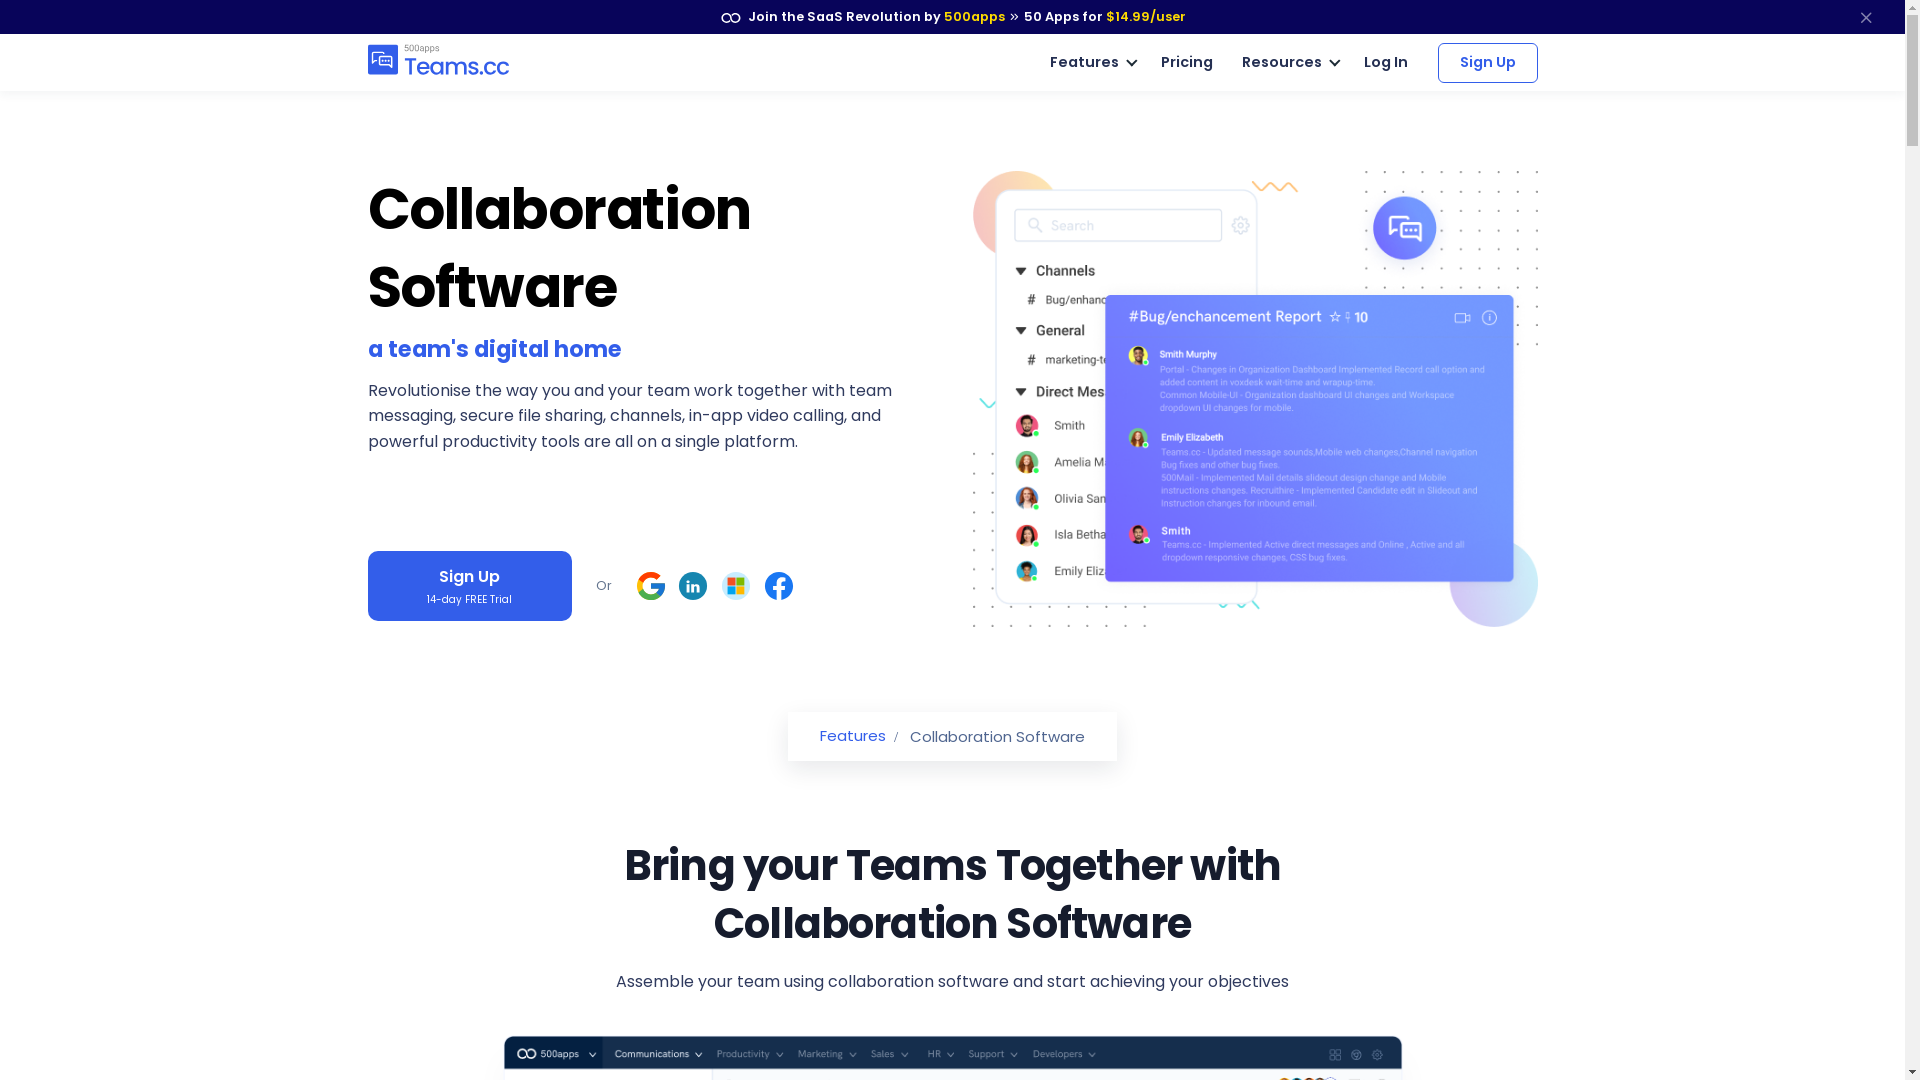 The width and height of the screenshot is (1920, 1080). What do you see at coordinates (1187, 63) in the screenshot?
I see `Pricing` at bounding box center [1187, 63].